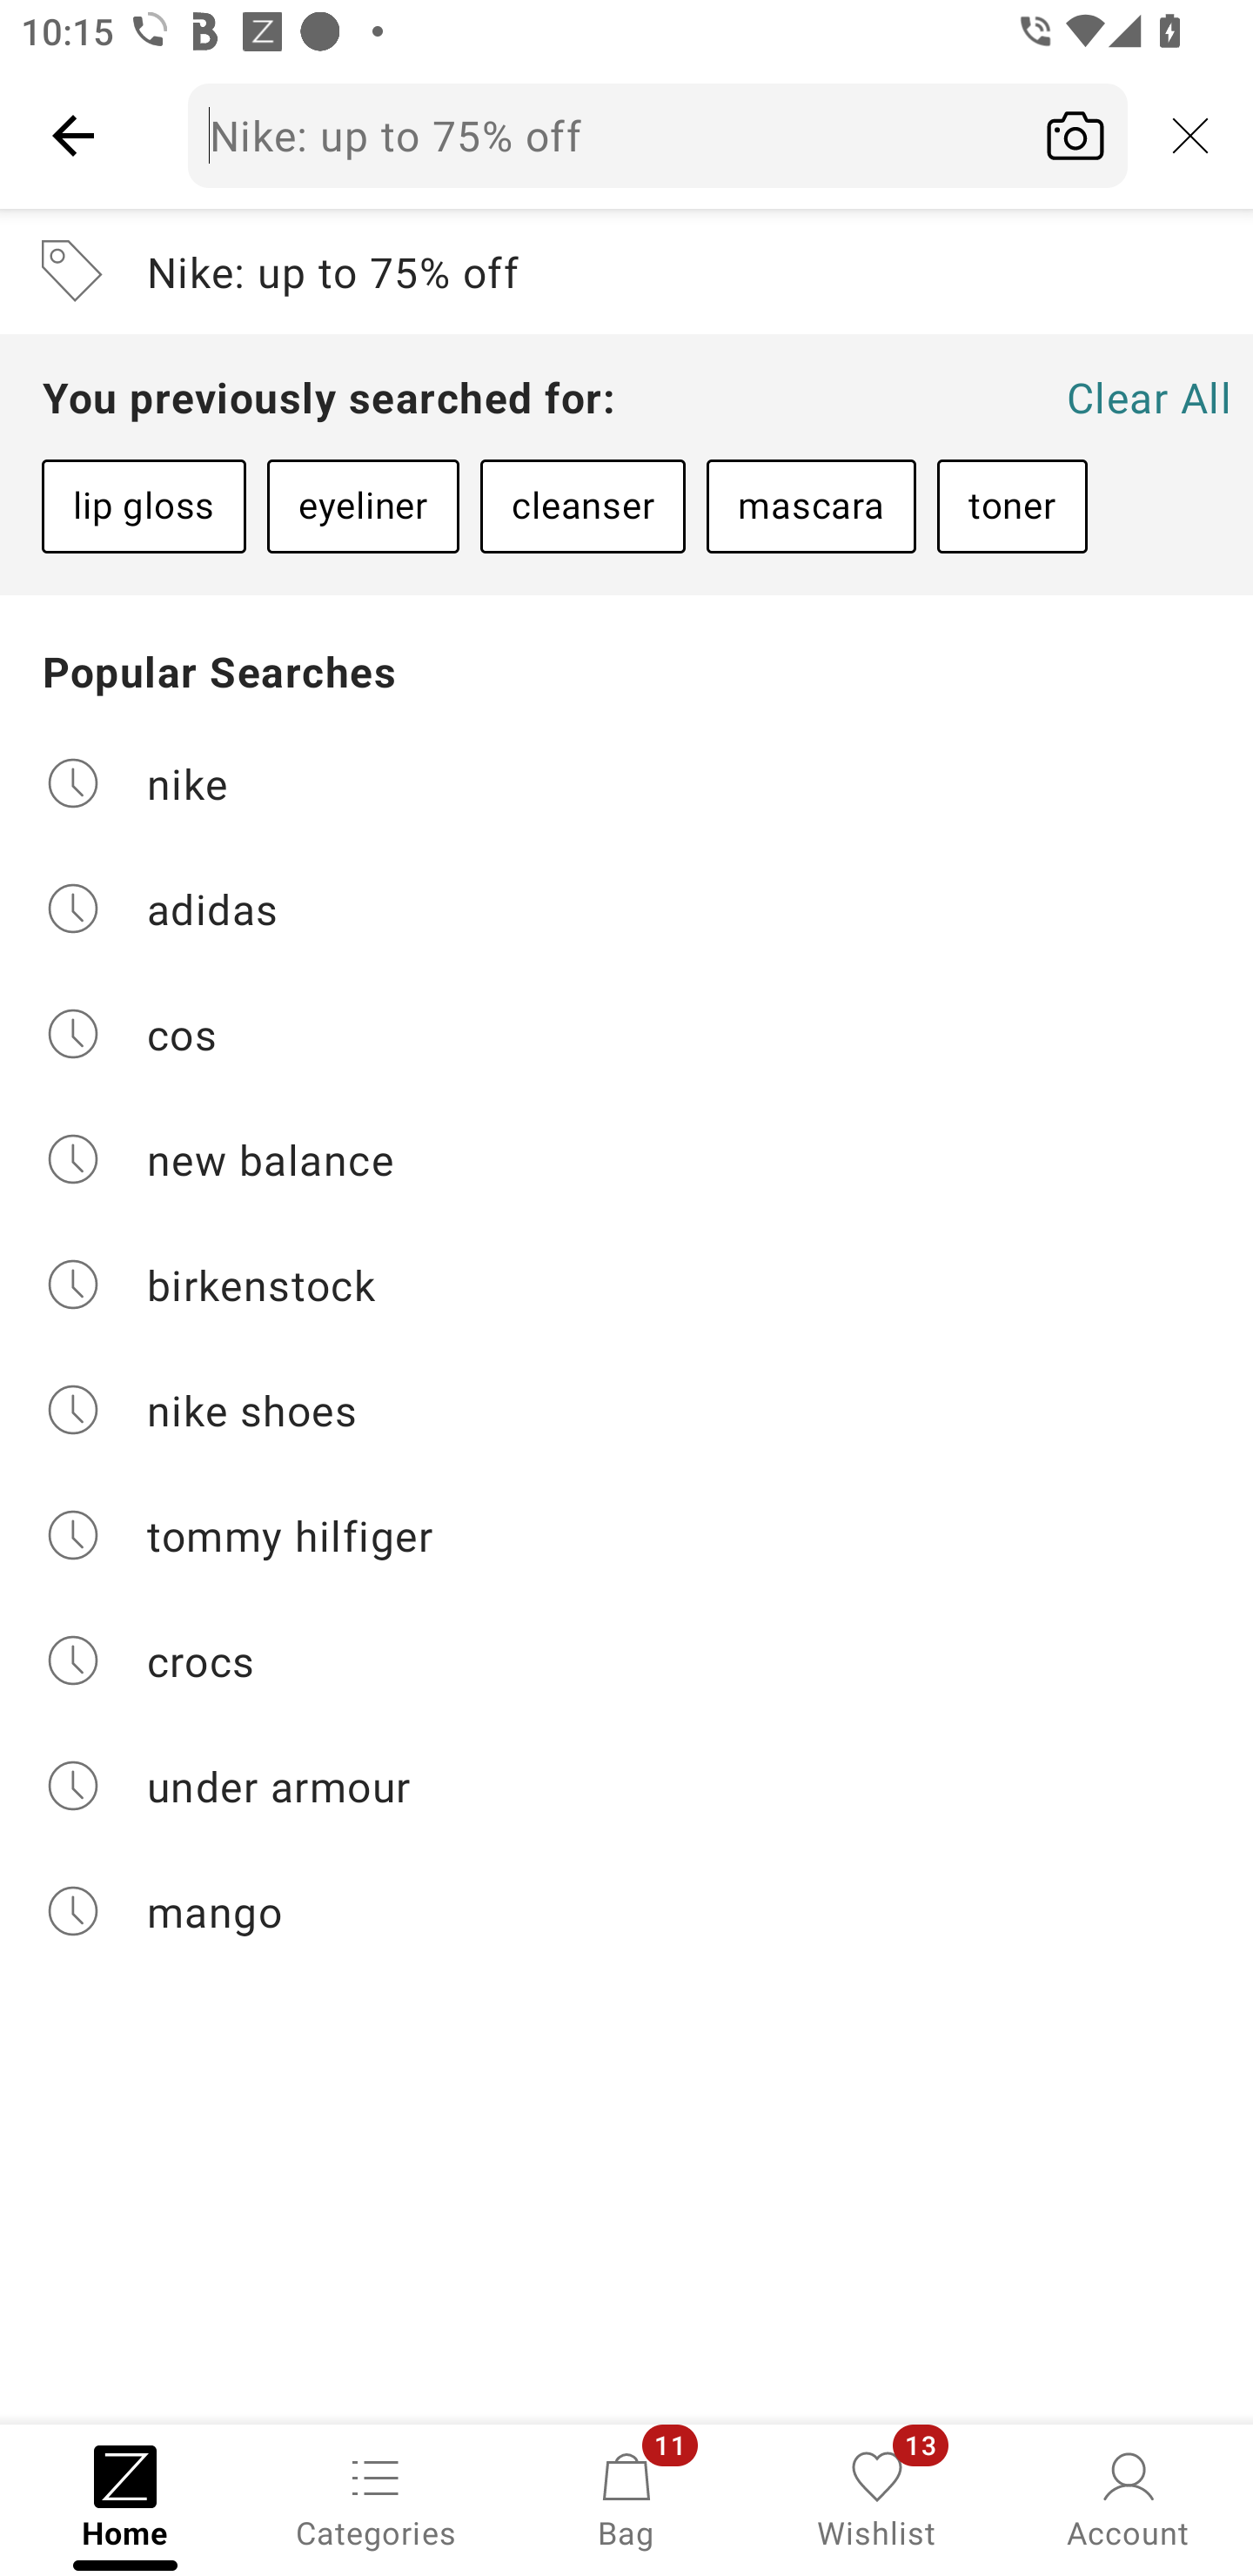  I want to click on Nike: up to 75% off, so click(626, 272).